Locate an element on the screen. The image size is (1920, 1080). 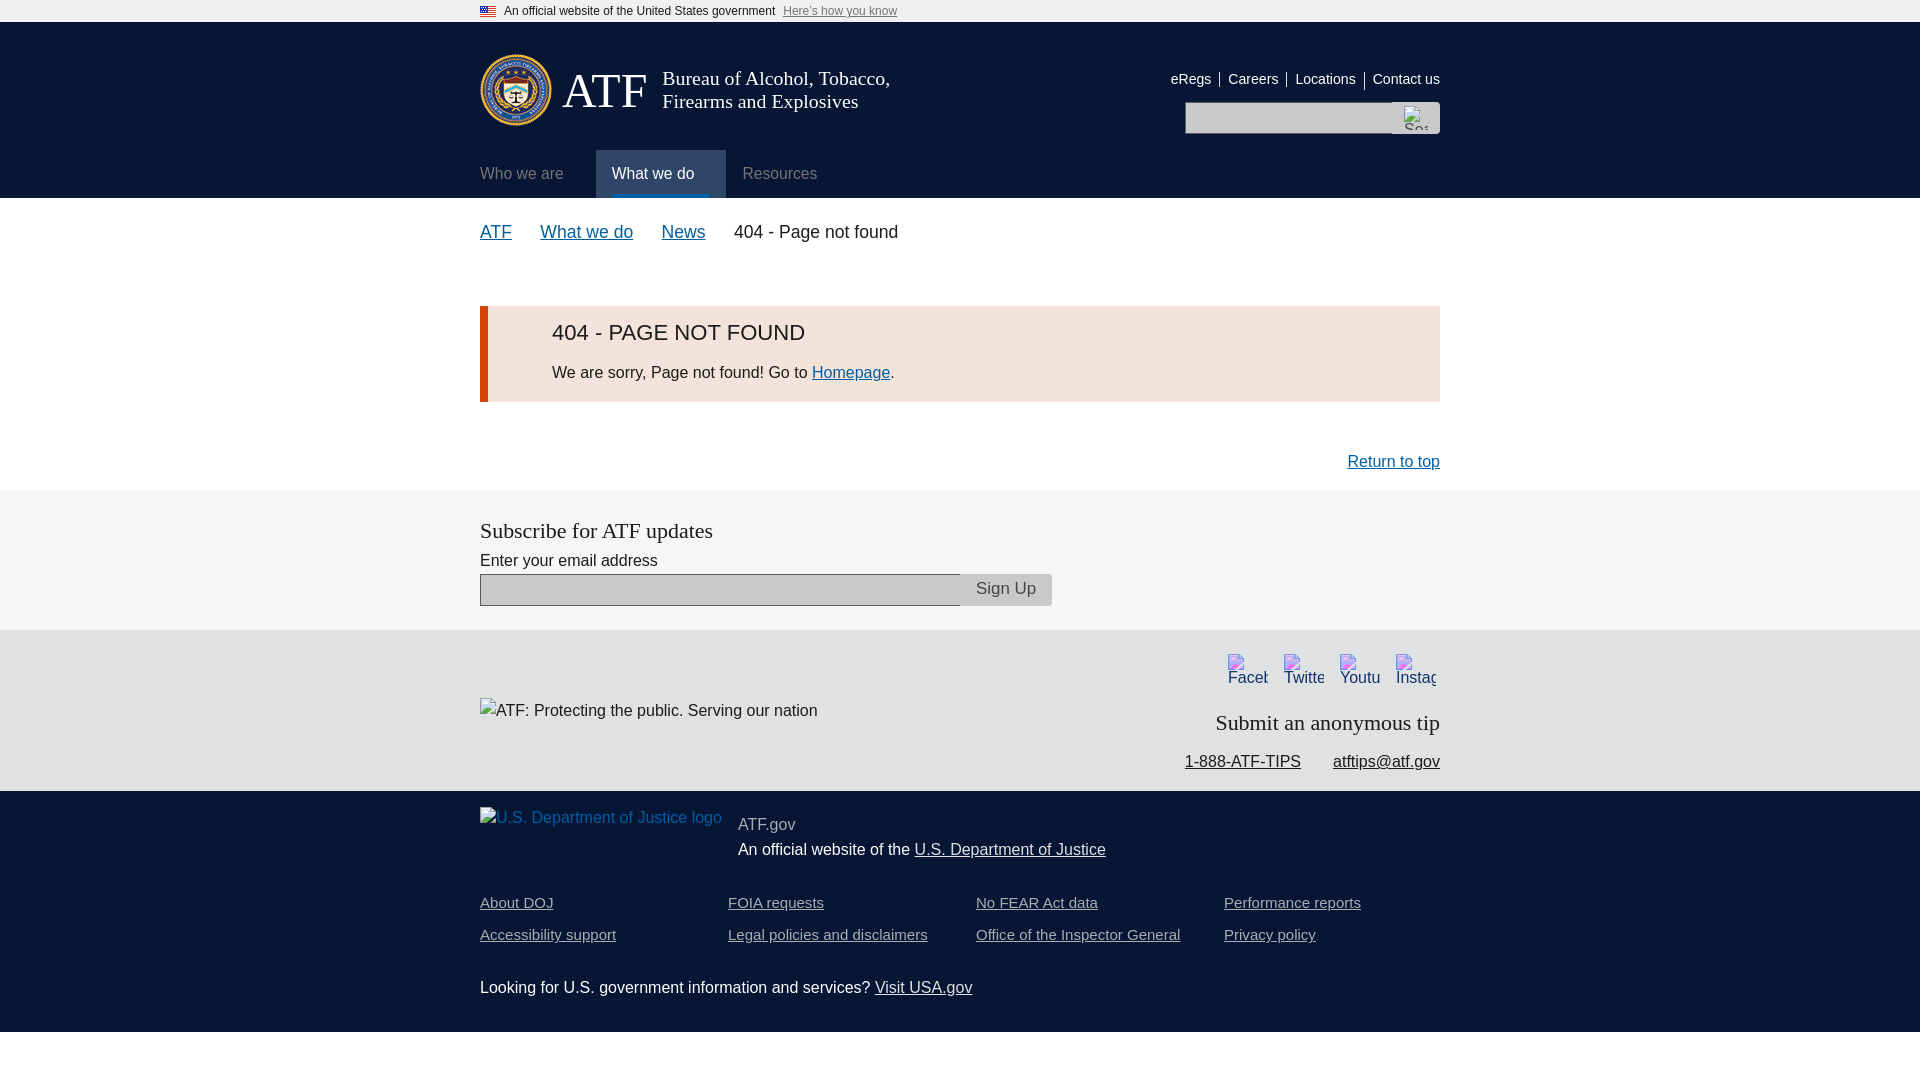
Homepage is located at coordinates (851, 372).